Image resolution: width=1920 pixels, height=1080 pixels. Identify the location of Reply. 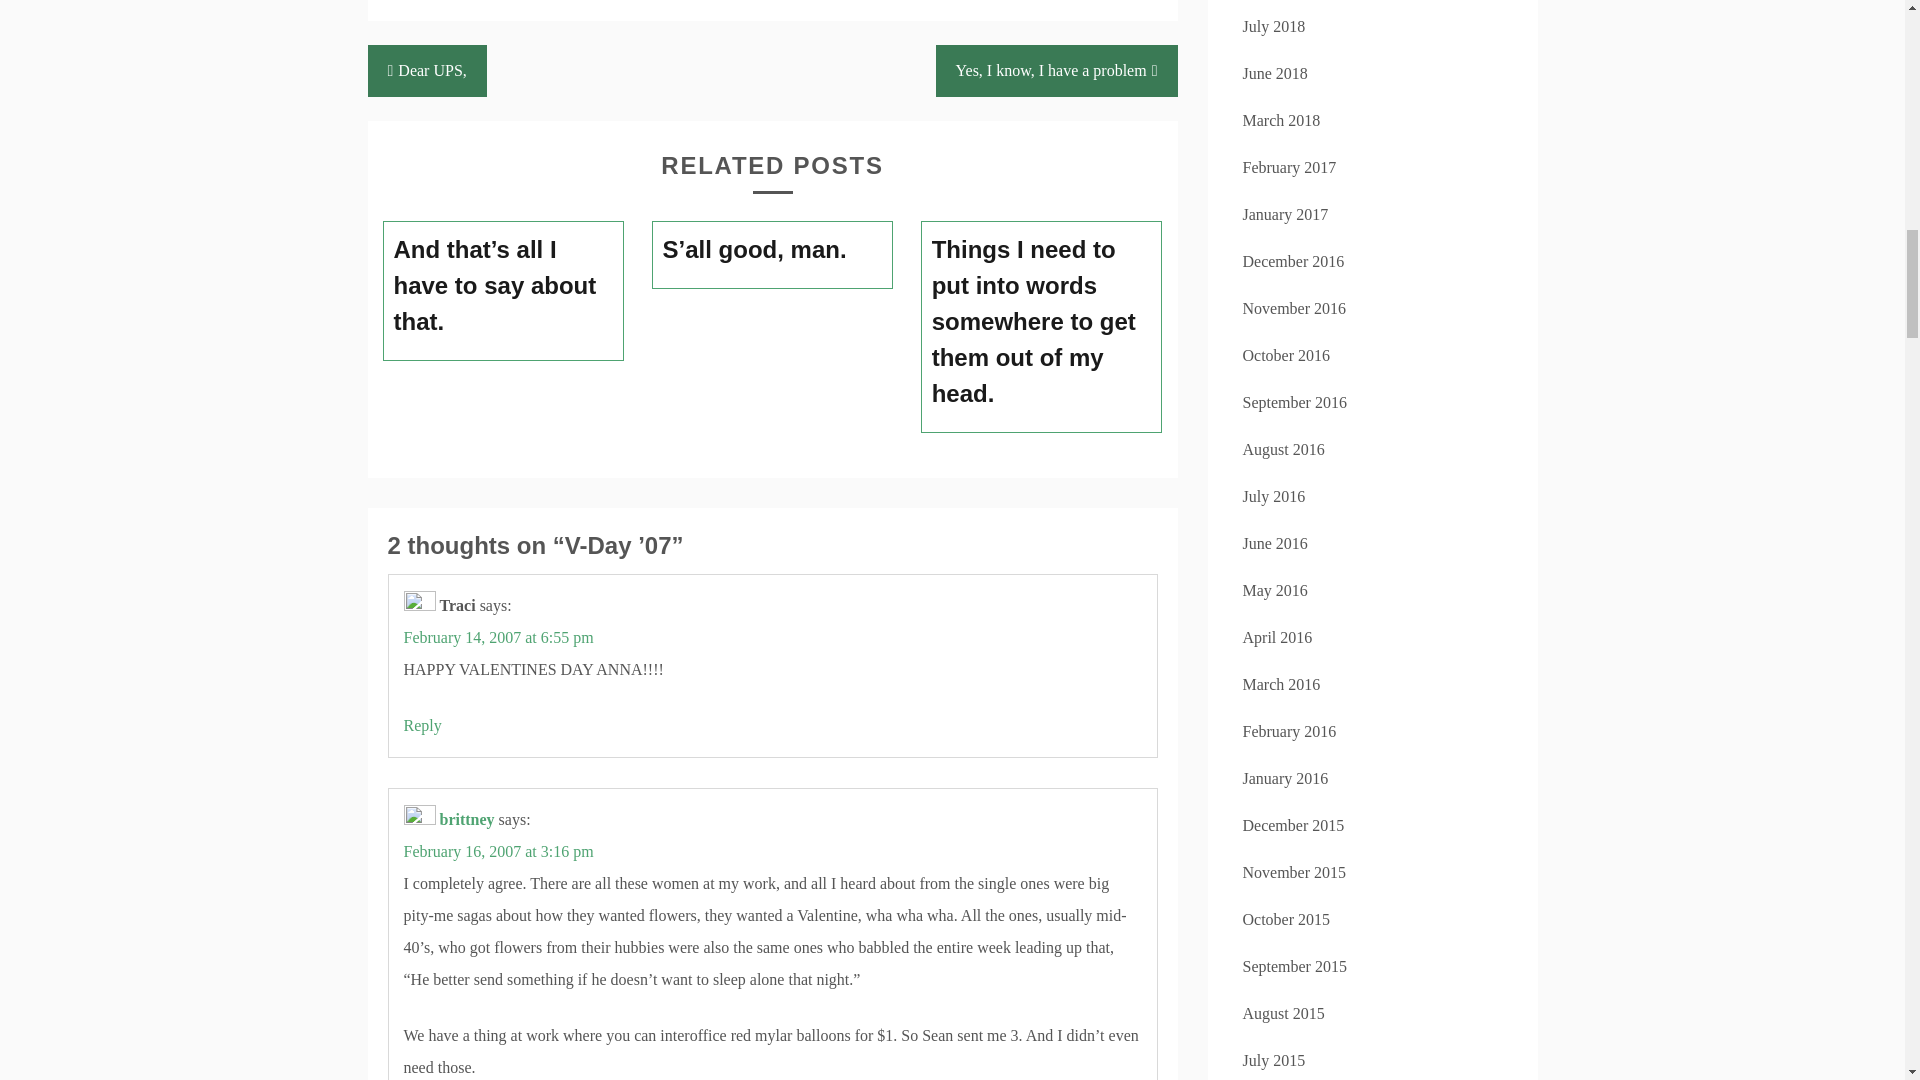
(422, 726).